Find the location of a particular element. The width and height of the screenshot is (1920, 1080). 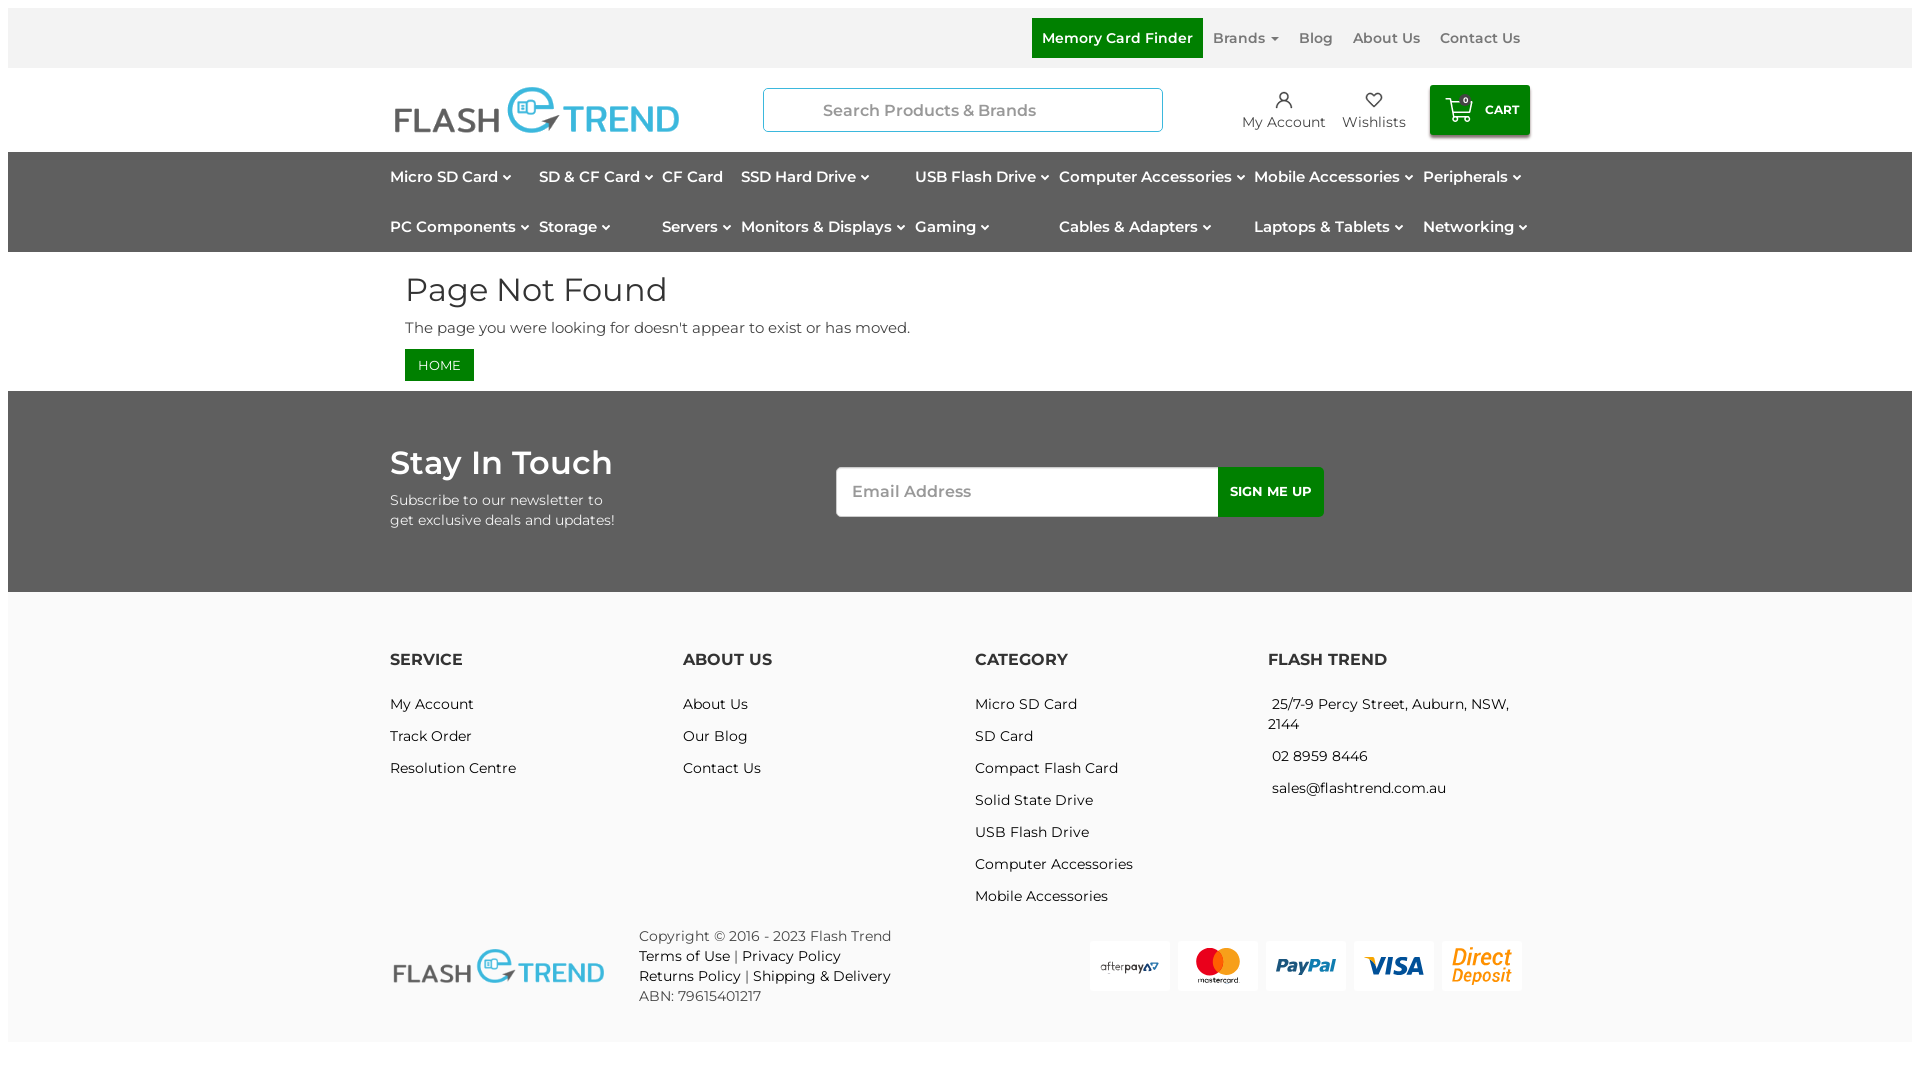

Compact Flash Card is located at coordinates (1106, 768).